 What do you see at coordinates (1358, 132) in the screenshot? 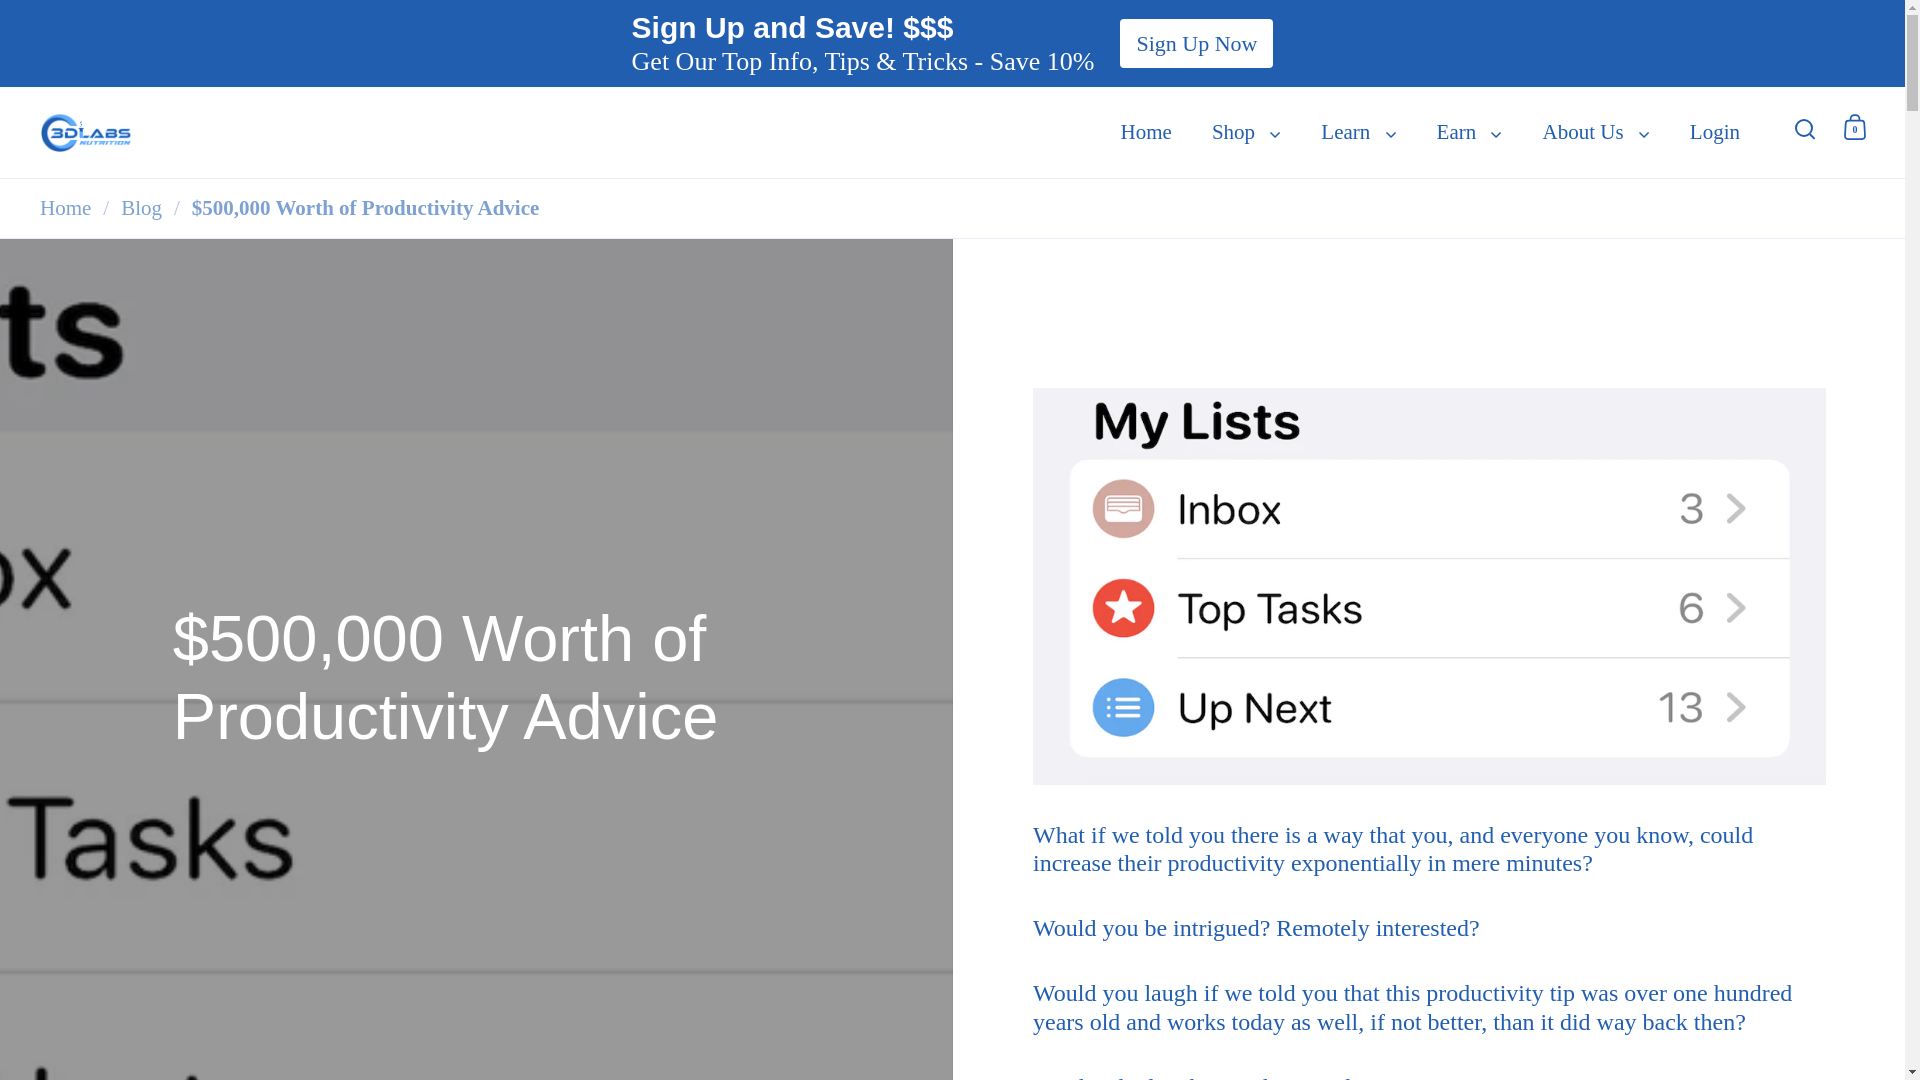
I see `Learn` at bounding box center [1358, 132].